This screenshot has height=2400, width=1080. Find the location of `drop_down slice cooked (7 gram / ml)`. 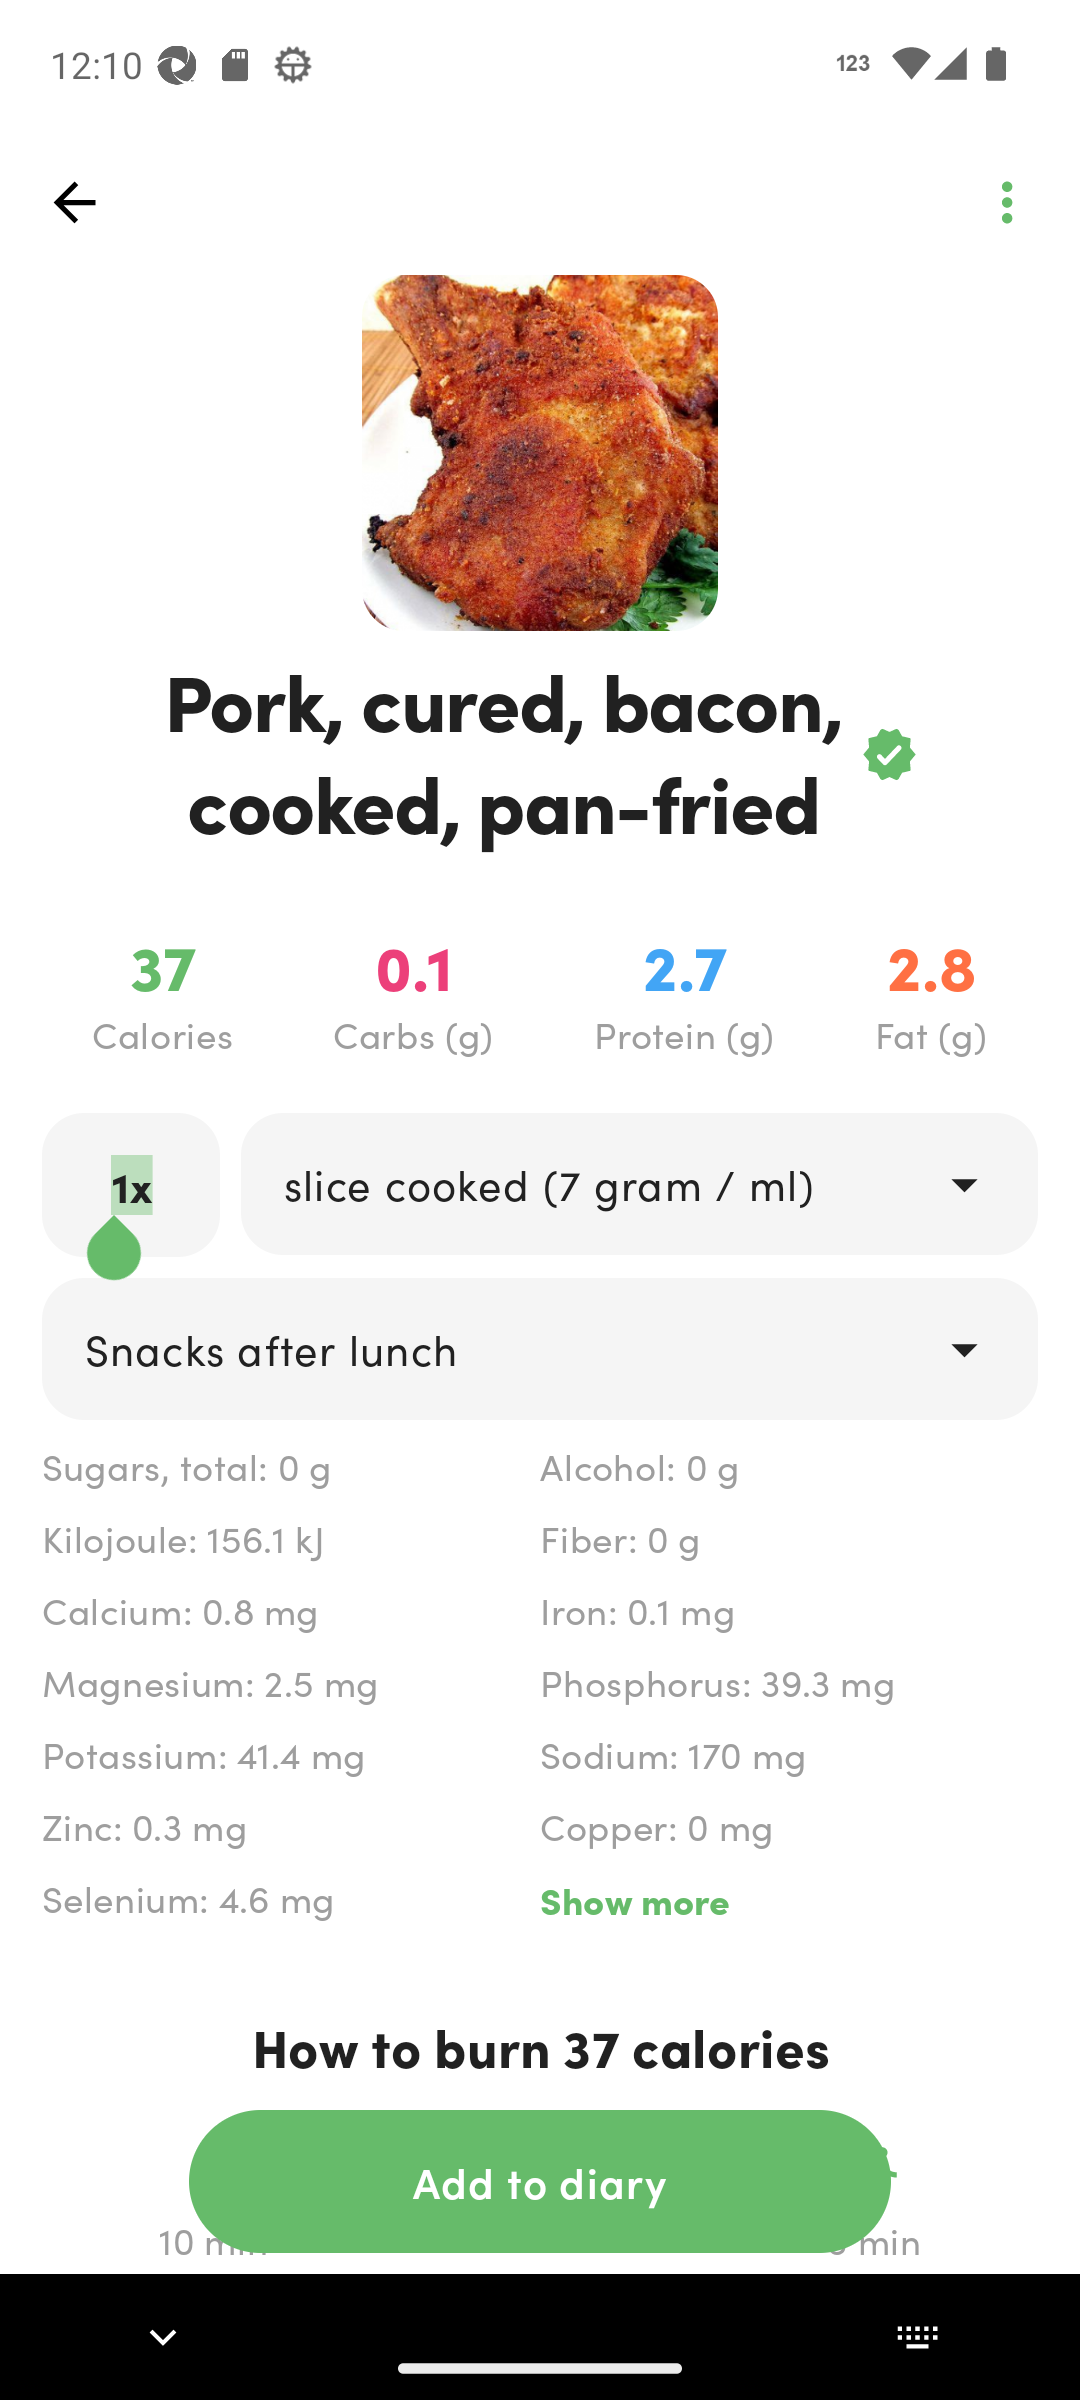

drop_down slice cooked (7 gram / ml) is located at coordinates (638, 1184).